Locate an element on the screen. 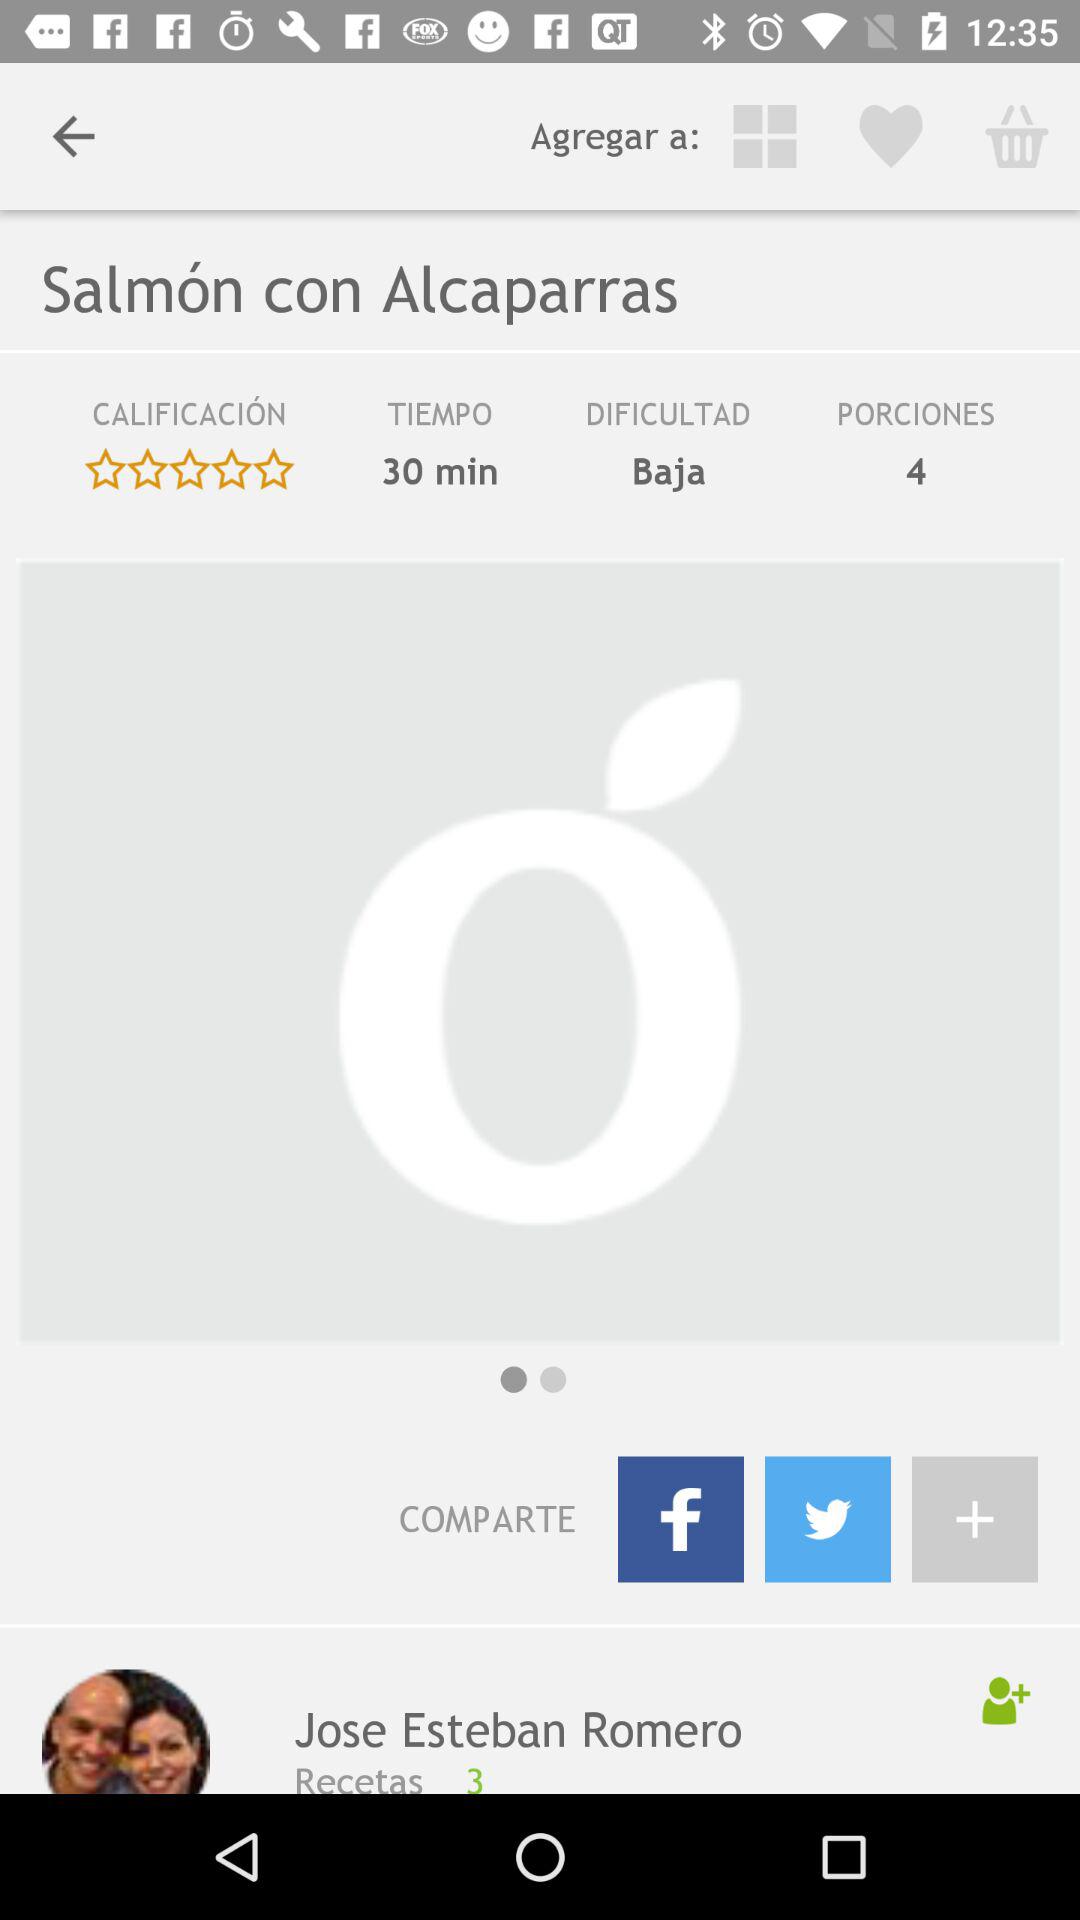  follow account is located at coordinates (1006, 1700).